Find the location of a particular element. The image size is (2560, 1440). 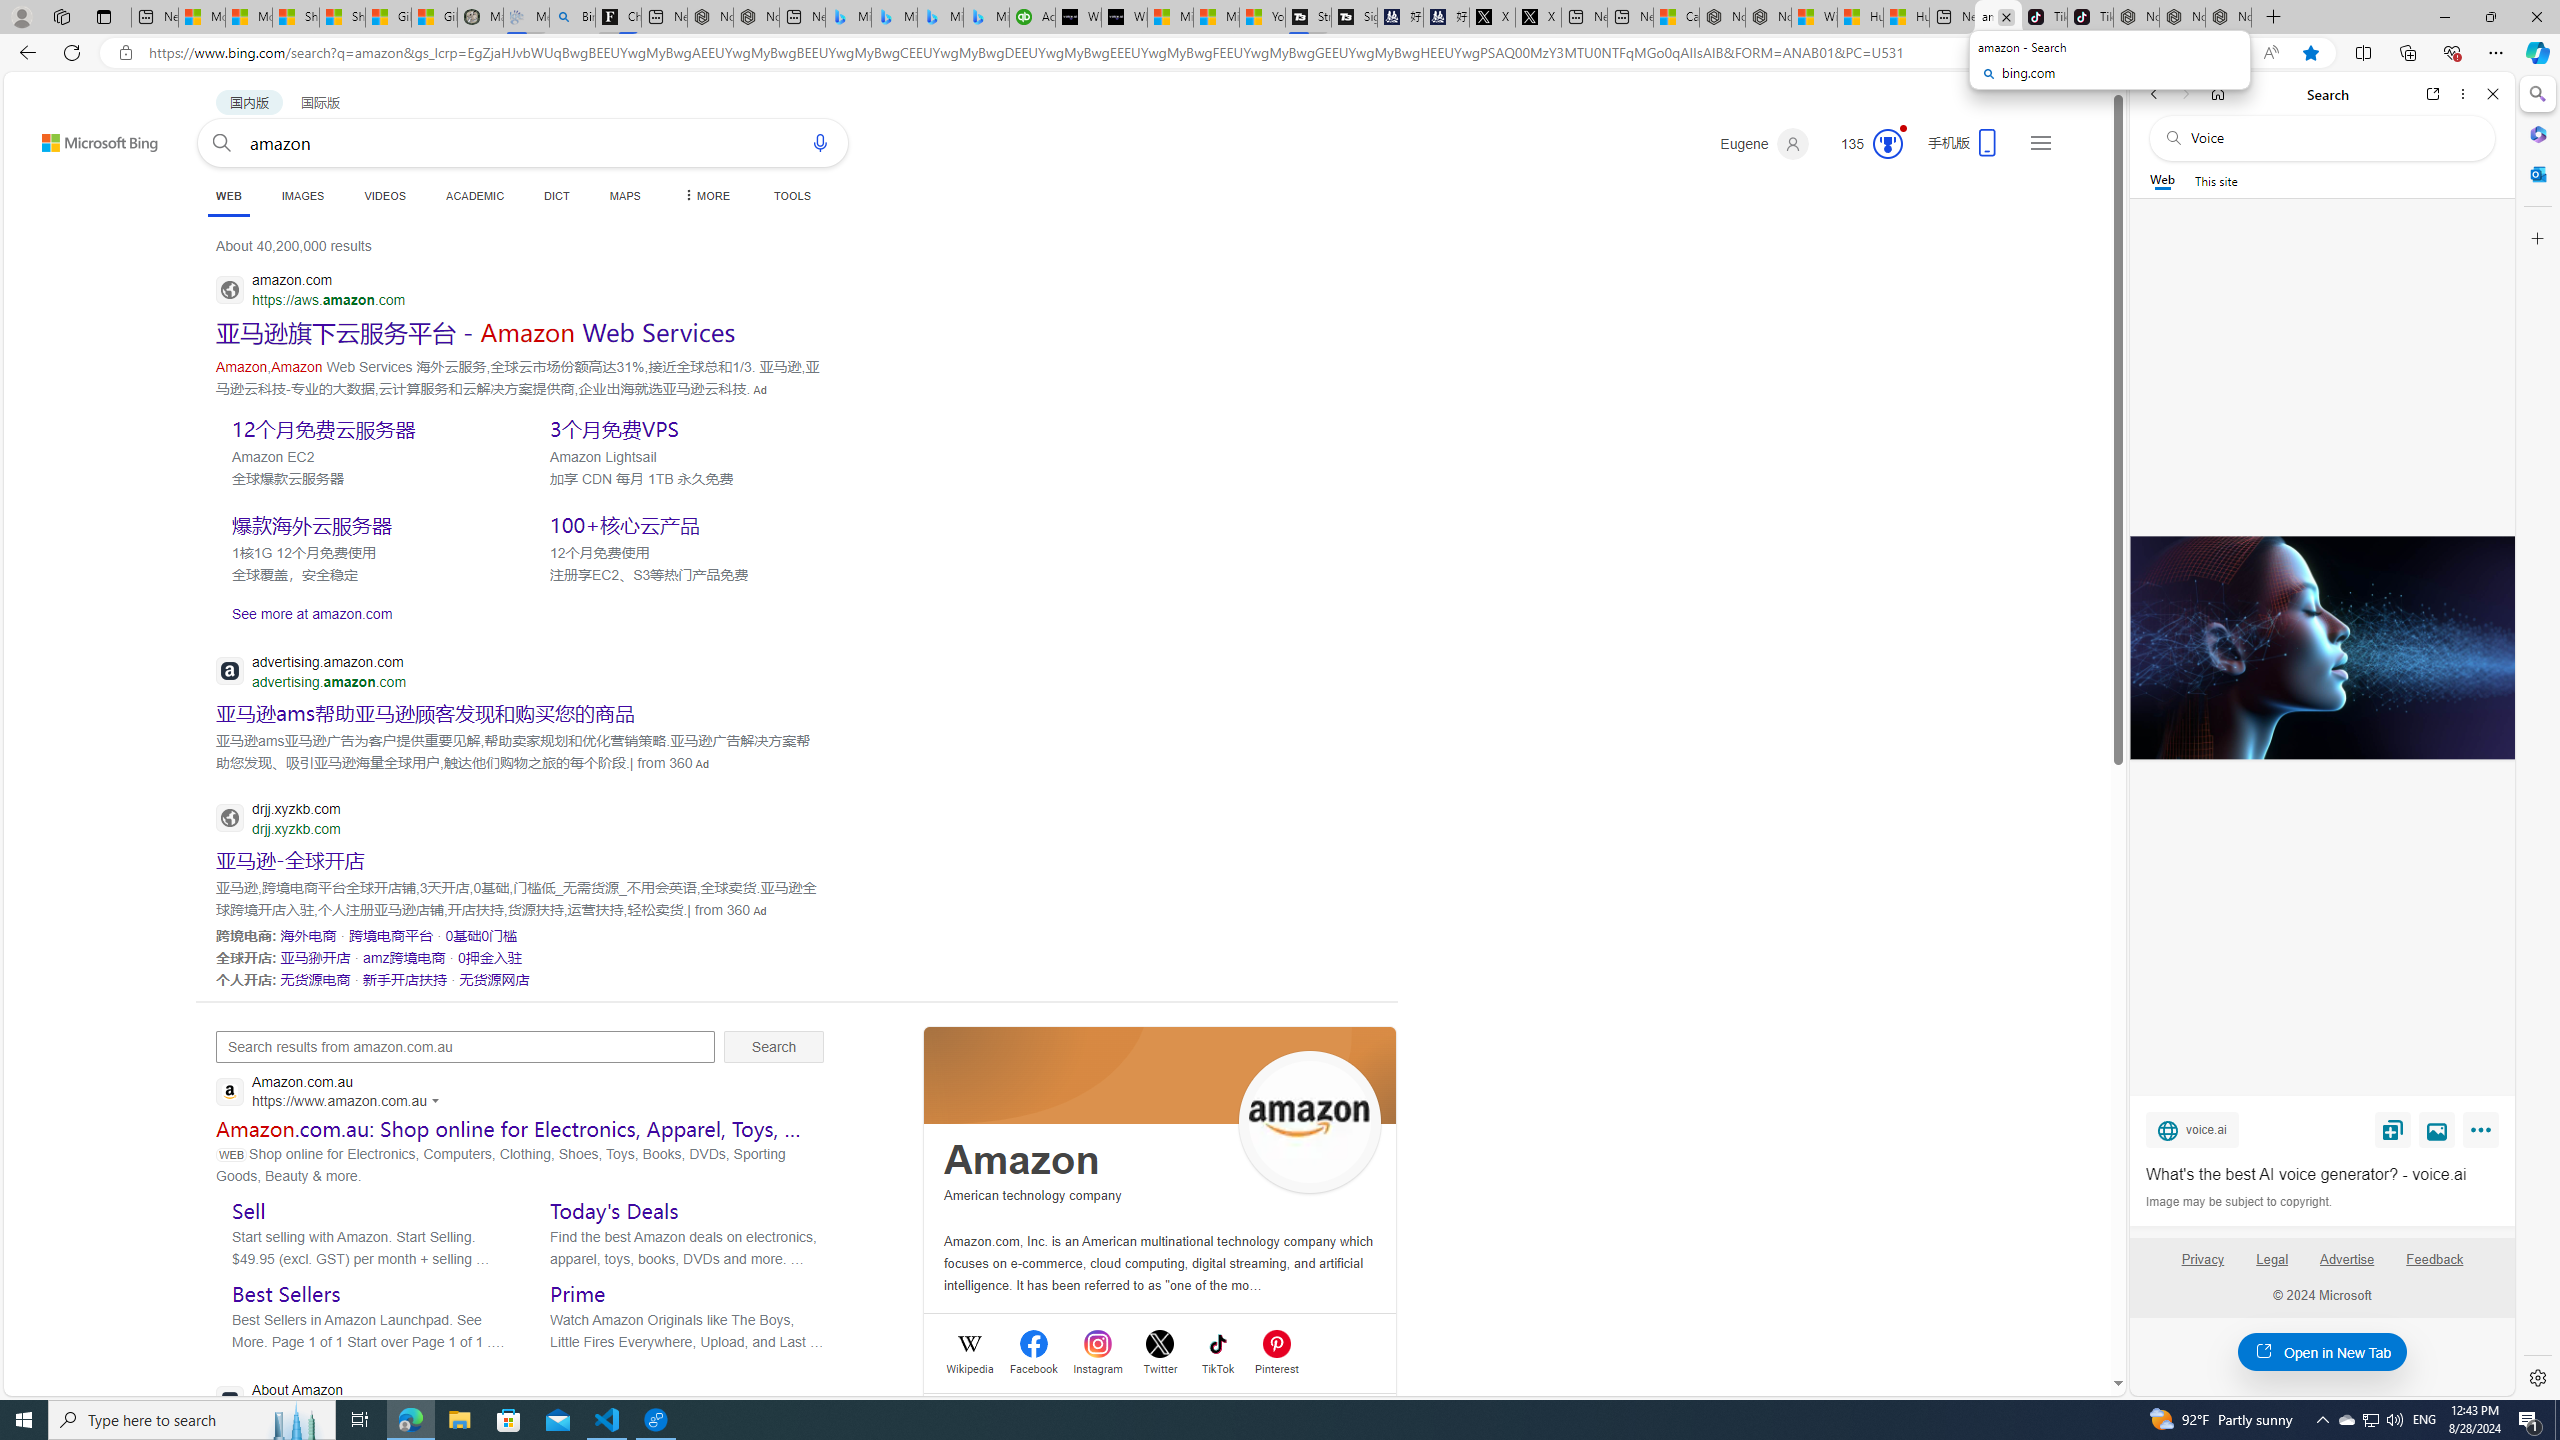

SERP,5558 is located at coordinates (424, 712).